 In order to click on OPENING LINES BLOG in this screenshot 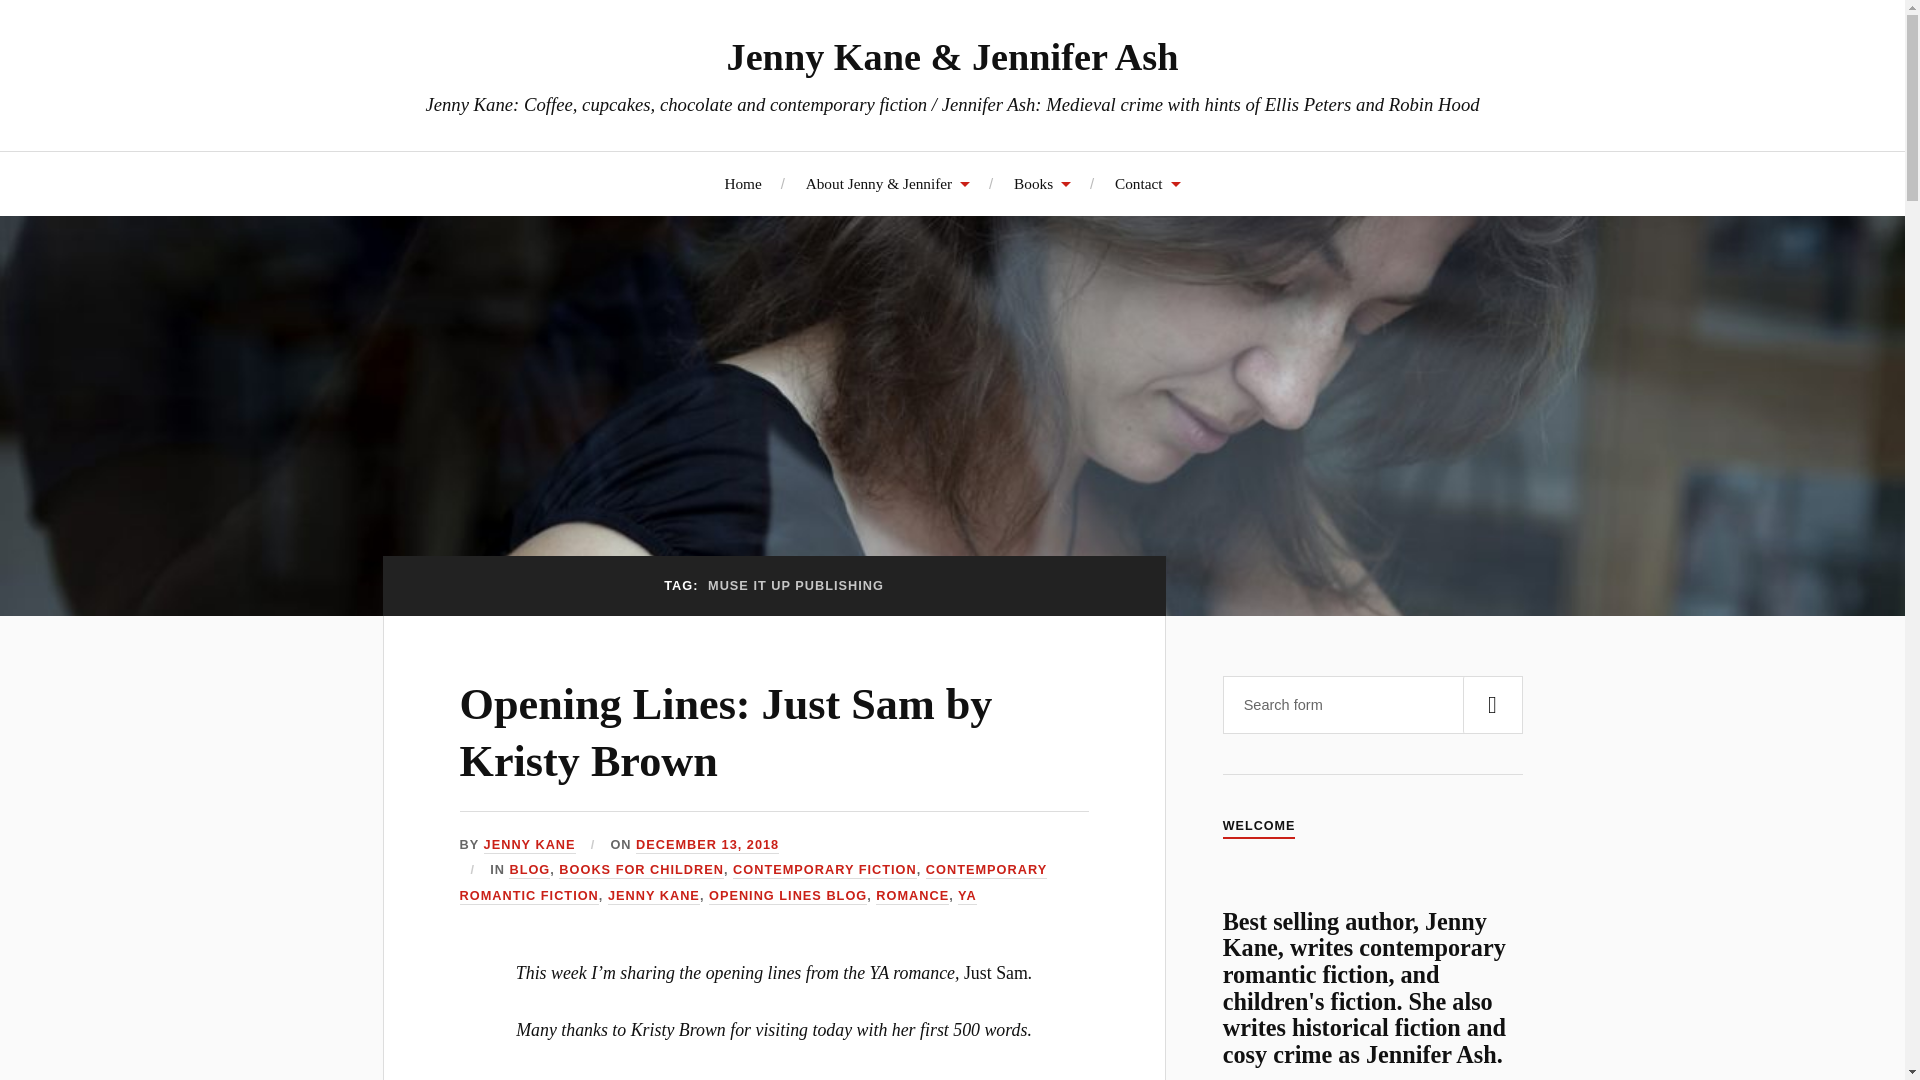, I will do `click(788, 896)`.